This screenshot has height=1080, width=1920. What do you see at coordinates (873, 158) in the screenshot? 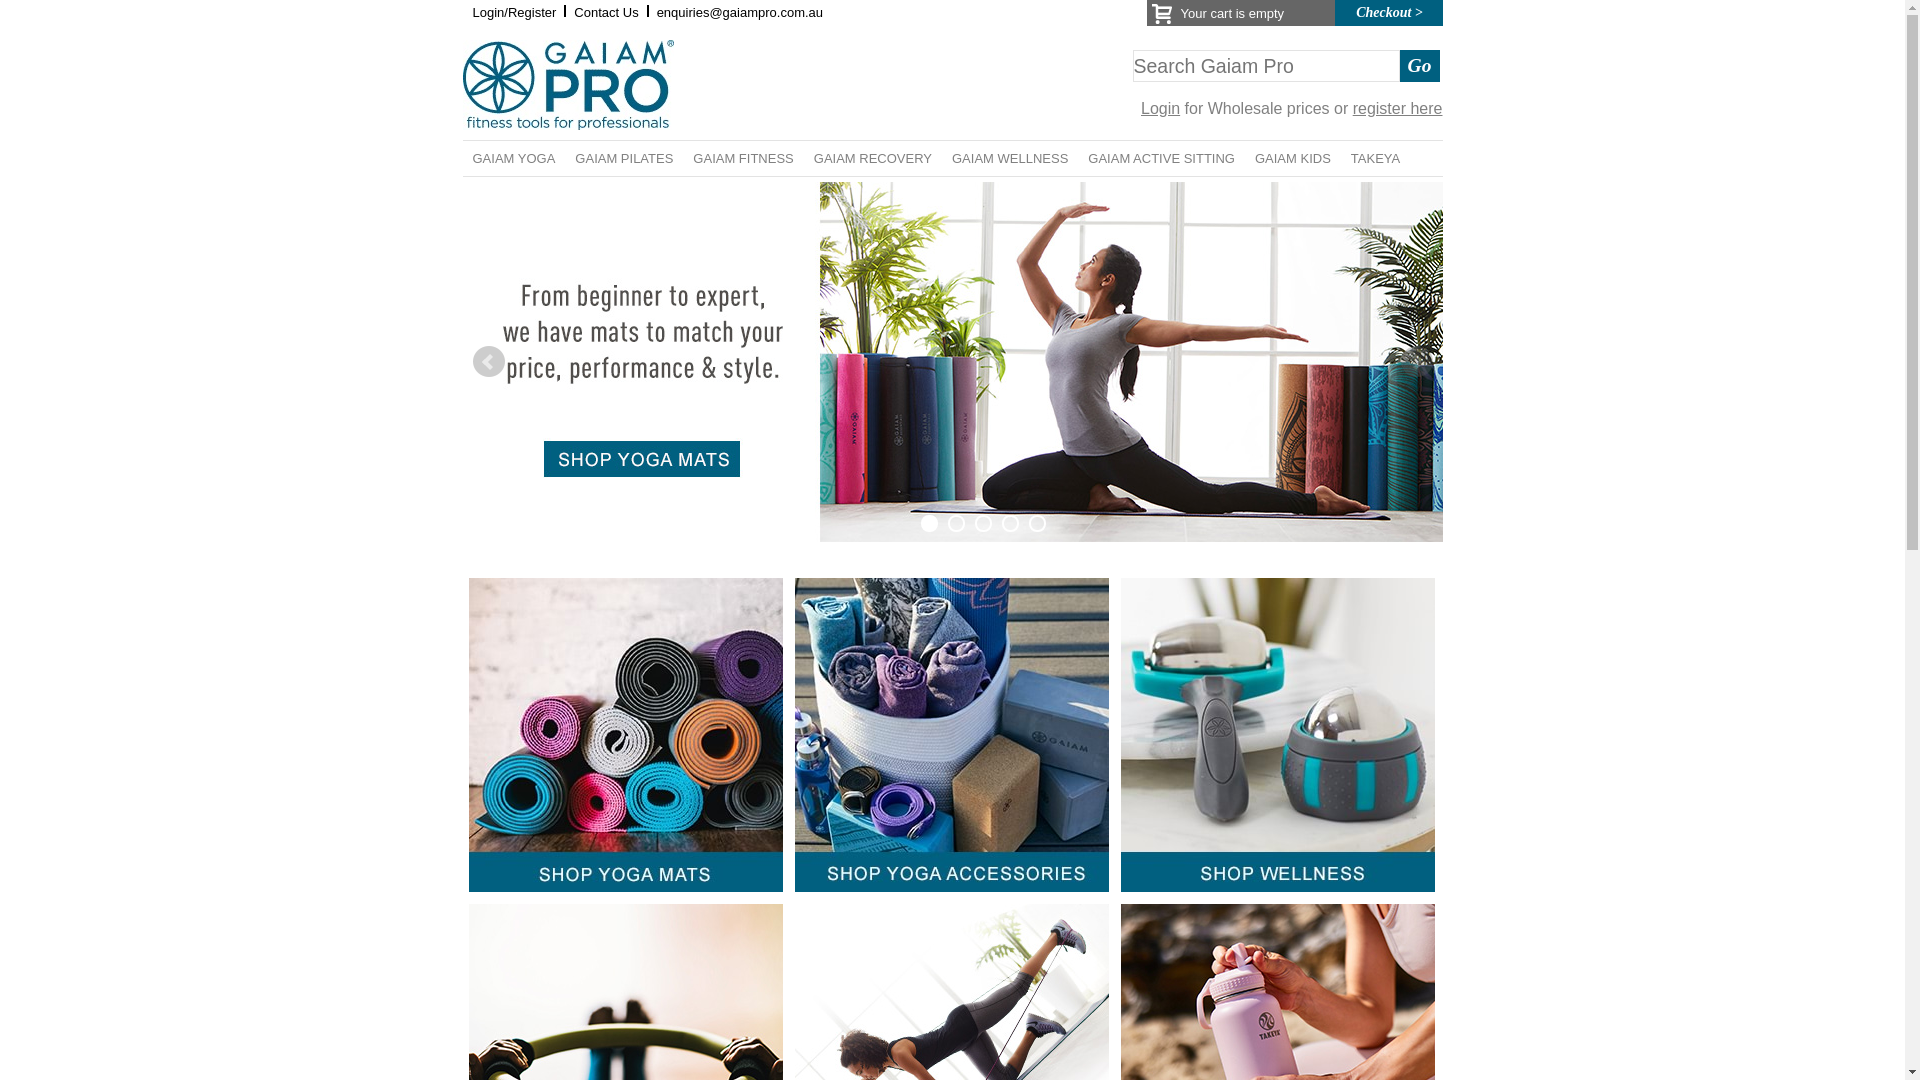
I see `GAIAM RECOVERY` at bounding box center [873, 158].